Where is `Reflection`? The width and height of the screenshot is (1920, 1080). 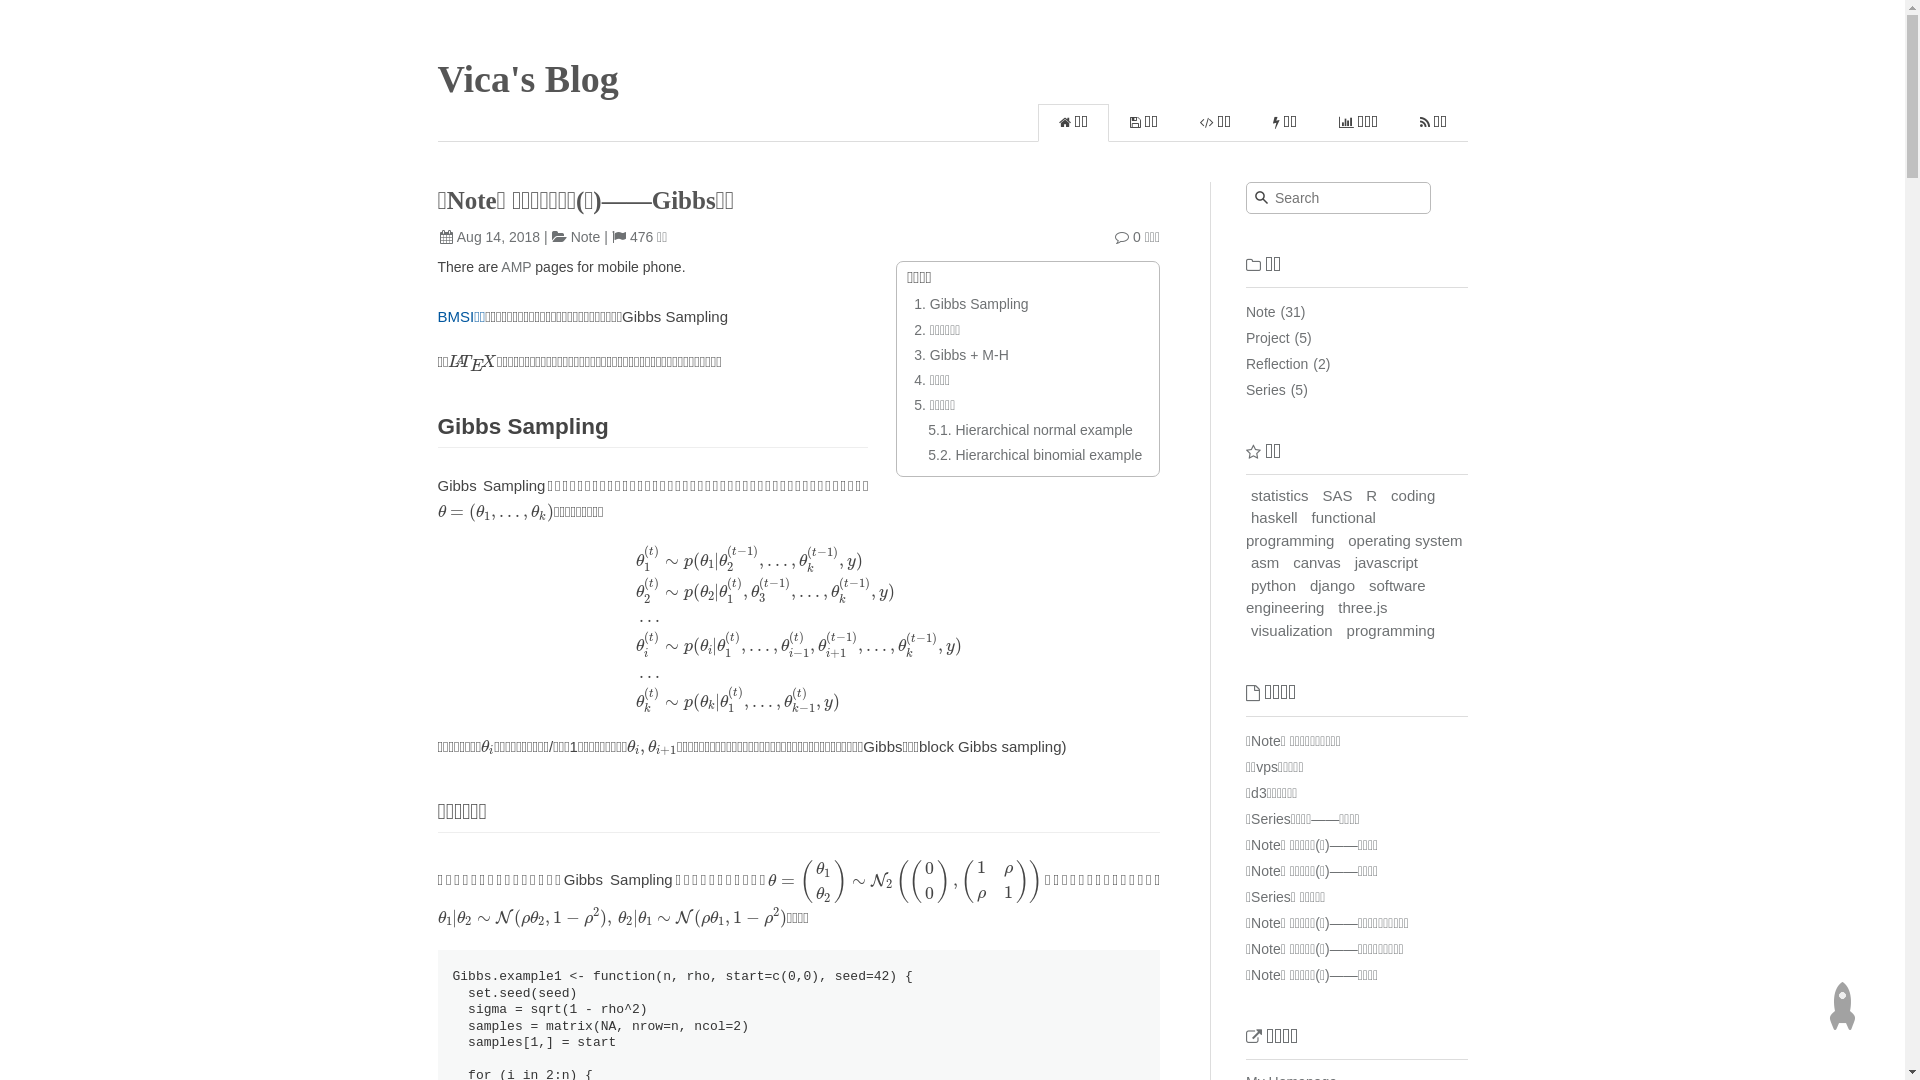 Reflection is located at coordinates (1277, 364).